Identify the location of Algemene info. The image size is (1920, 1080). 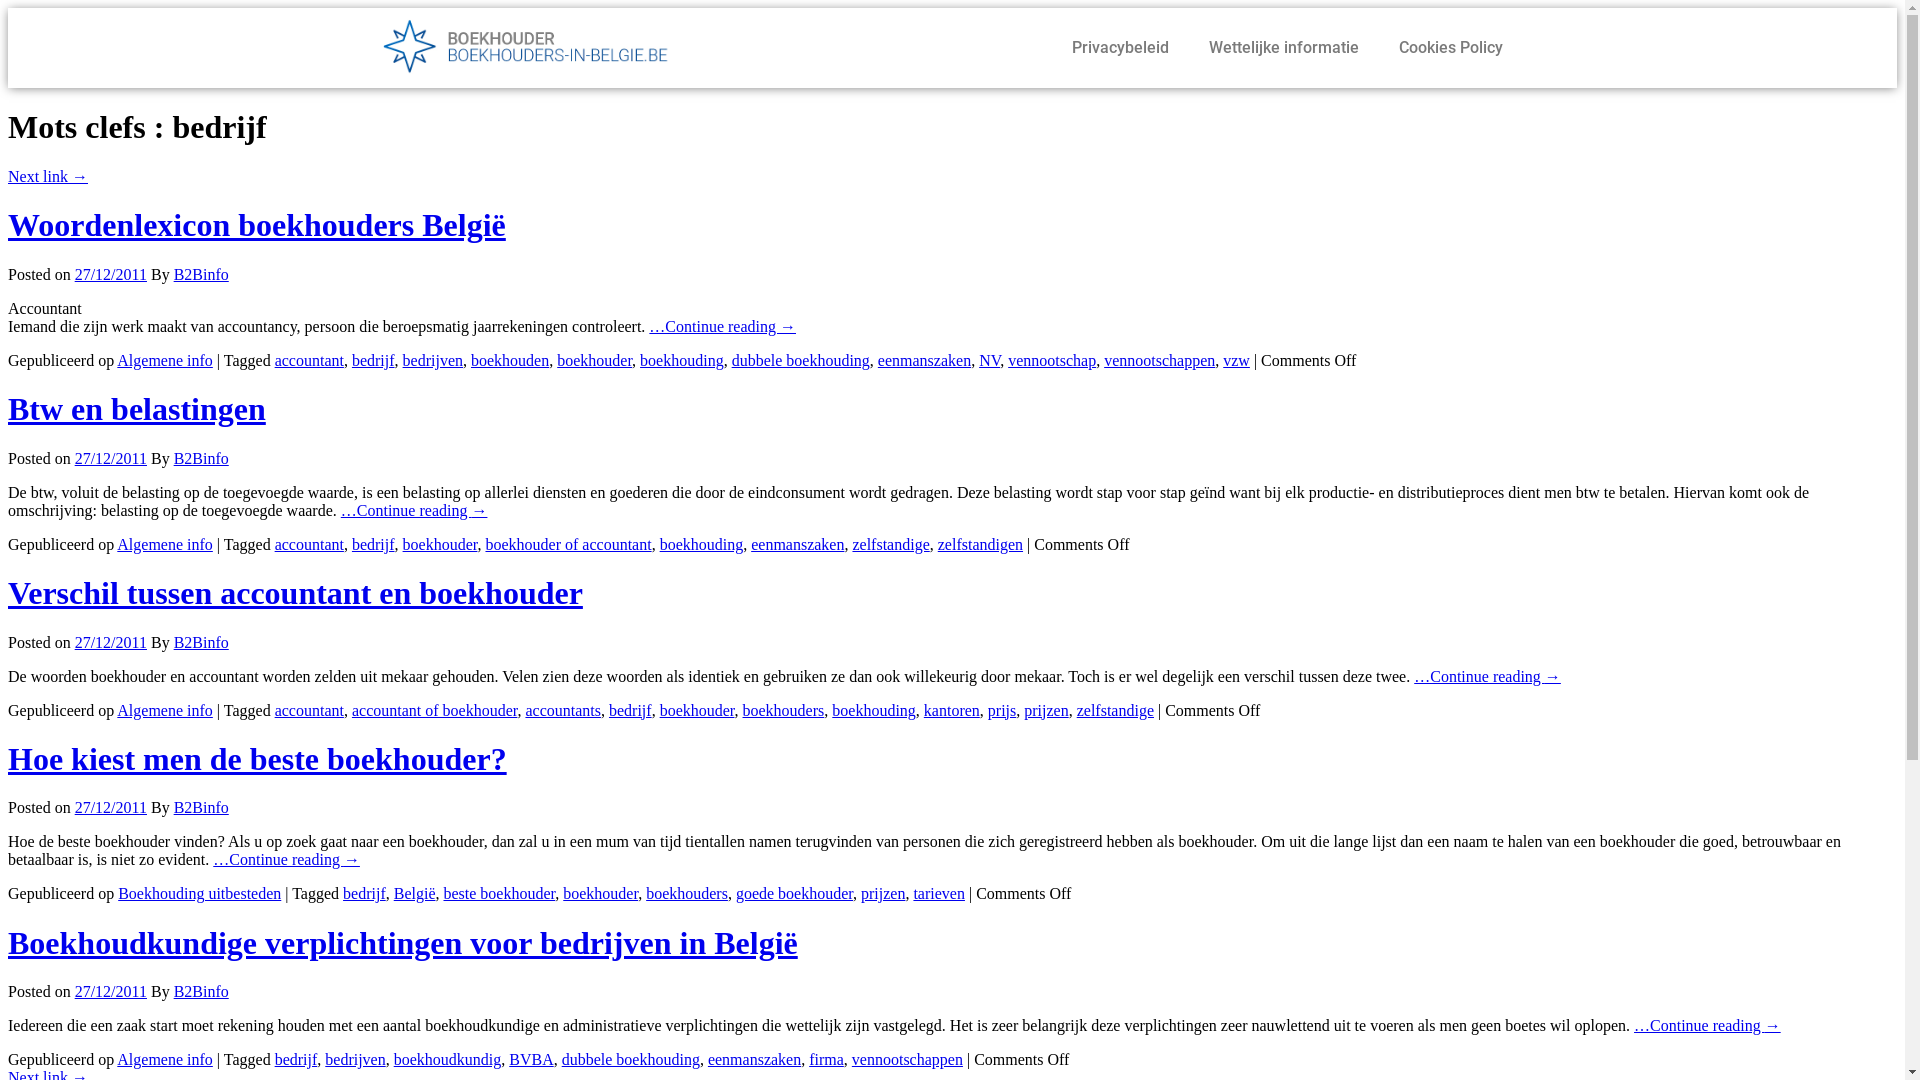
(165, 544).